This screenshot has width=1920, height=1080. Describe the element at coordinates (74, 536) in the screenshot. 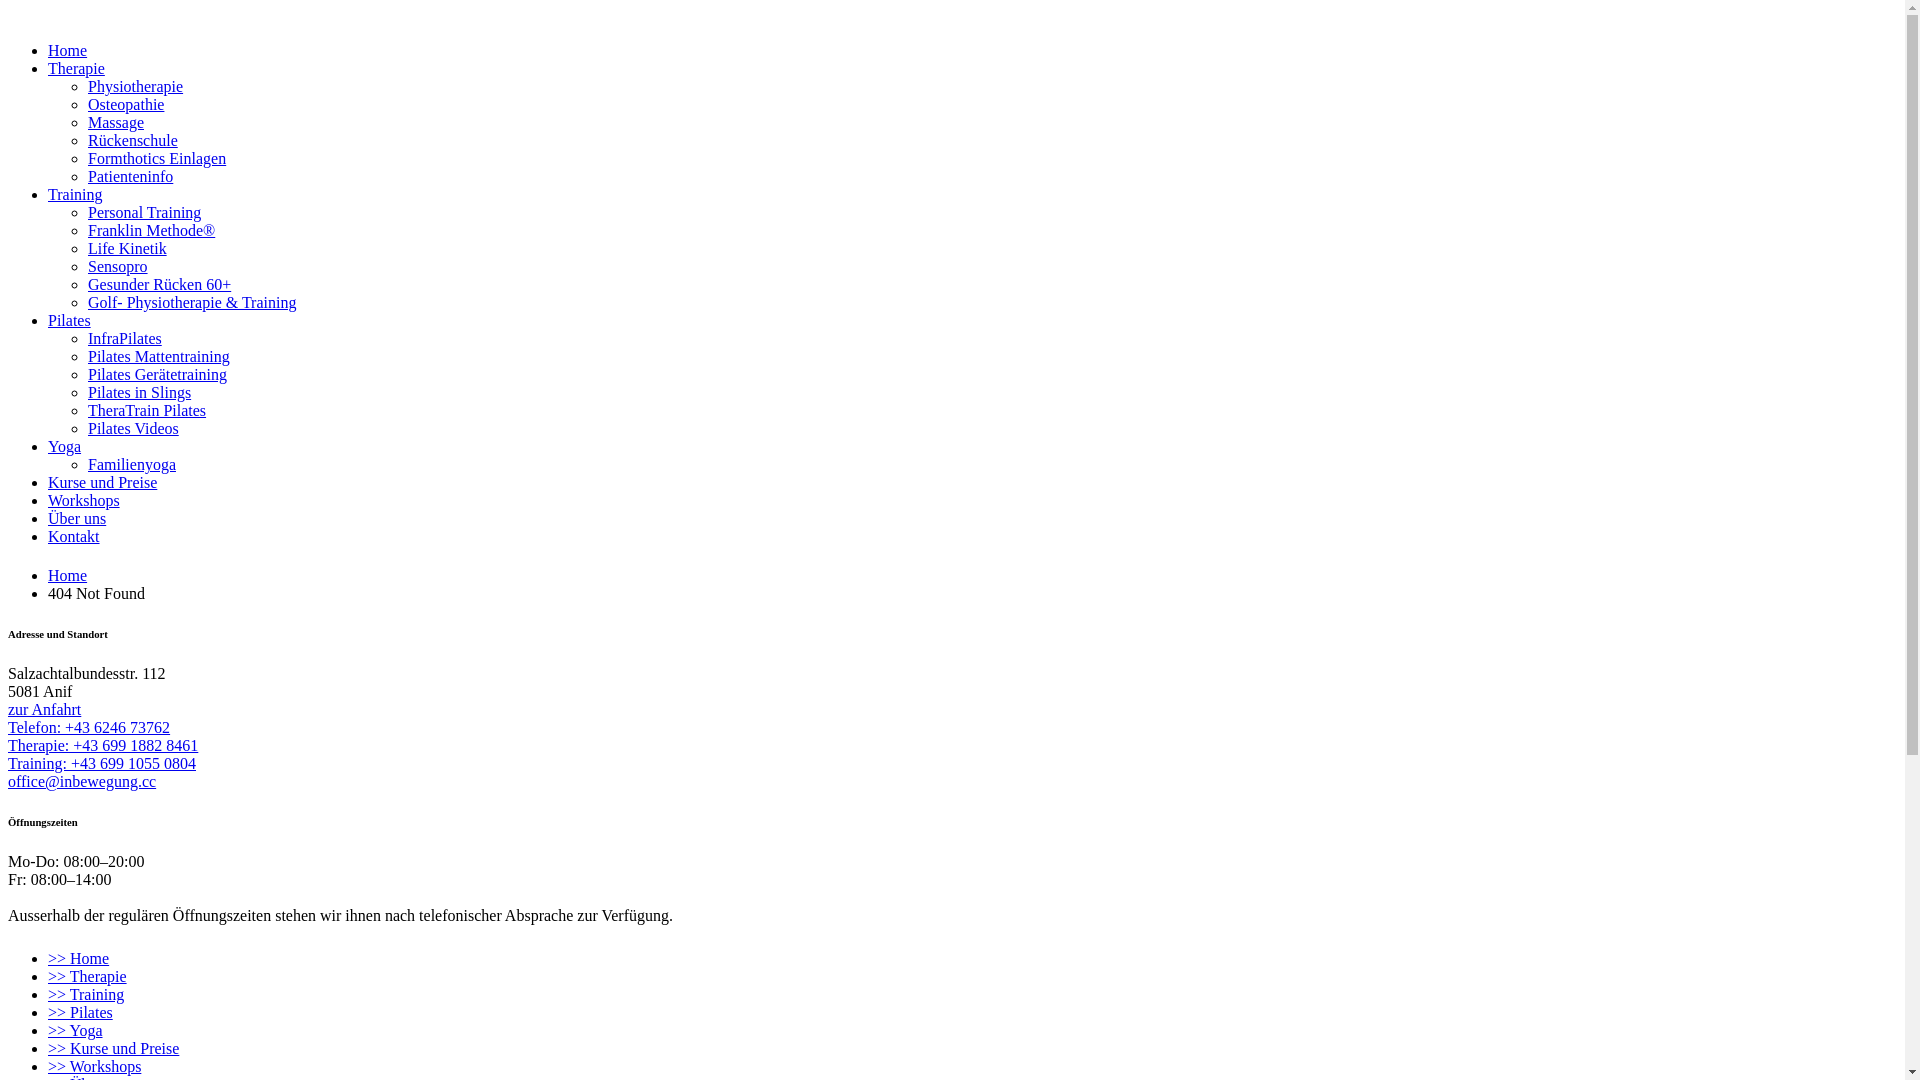

I see `Kontakt` at that location.